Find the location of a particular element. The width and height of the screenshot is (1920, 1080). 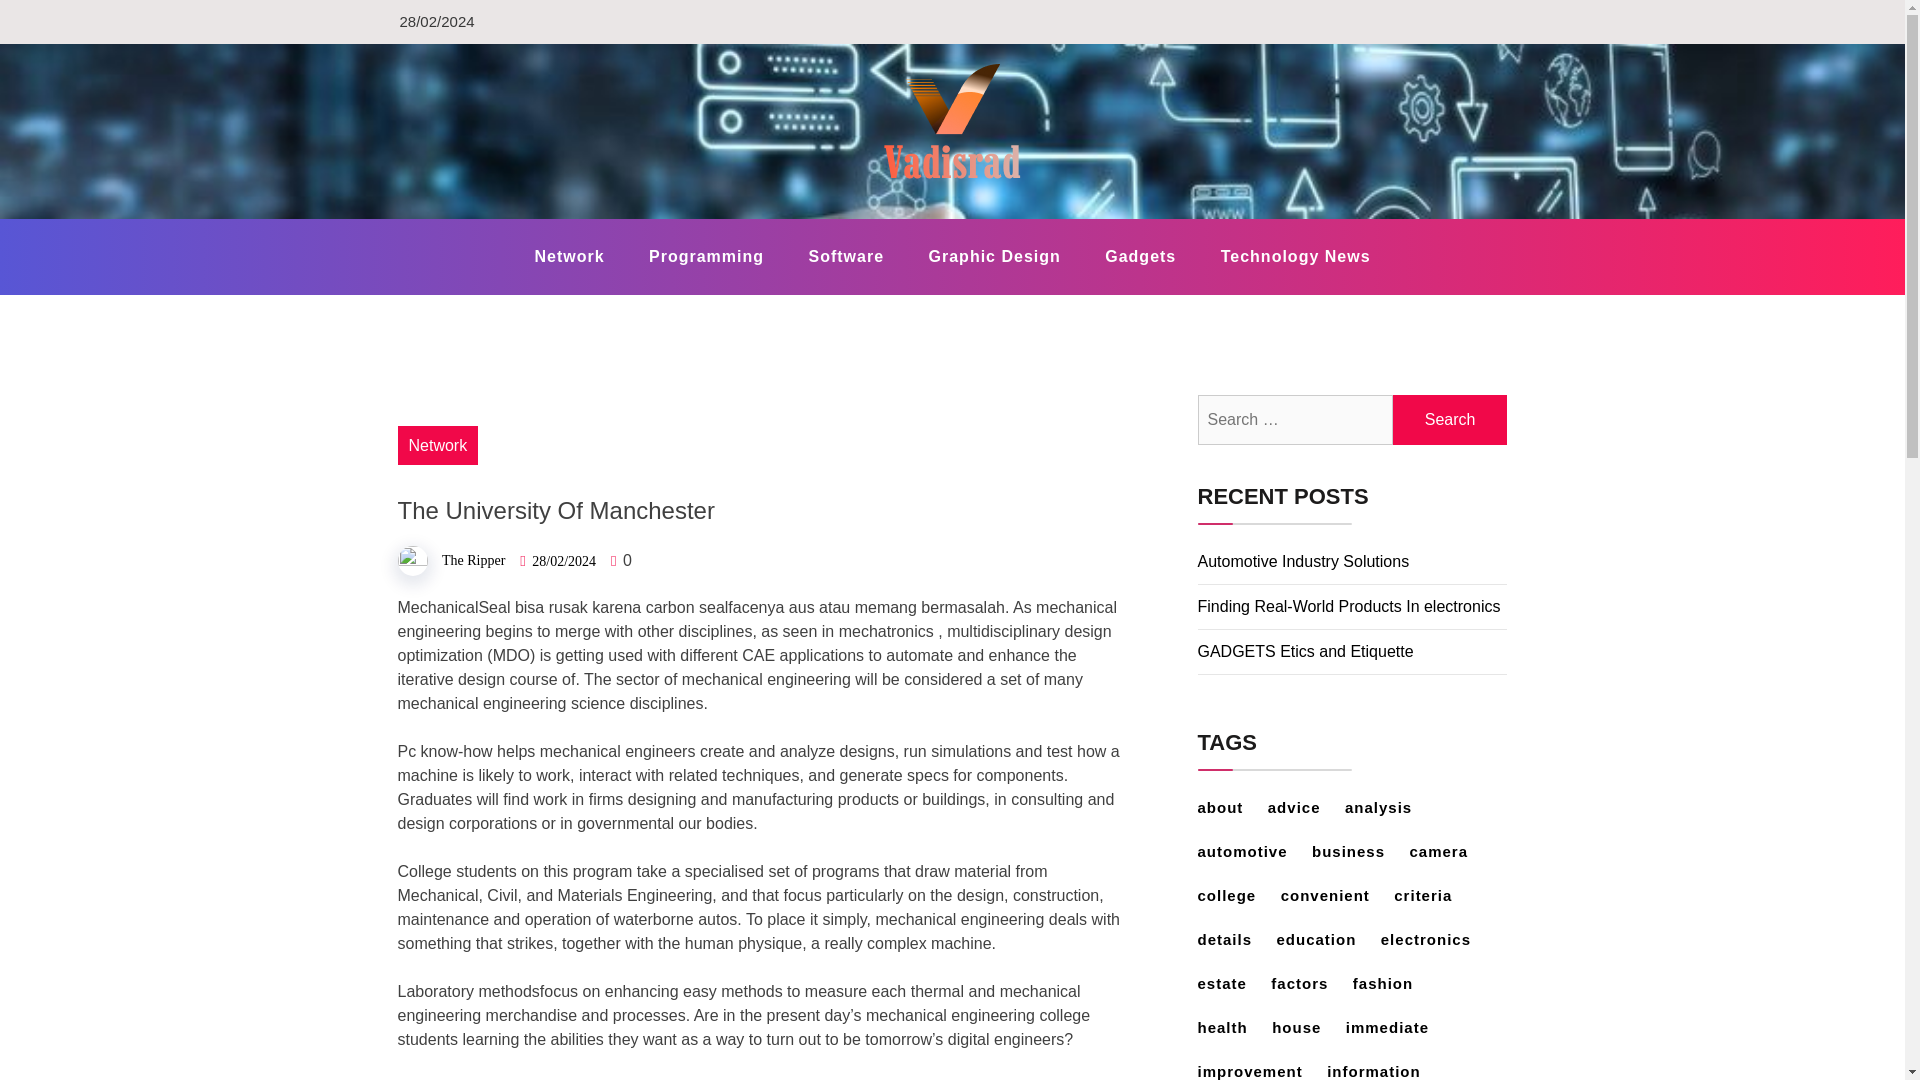

college is located at coordinates (1237, 894).